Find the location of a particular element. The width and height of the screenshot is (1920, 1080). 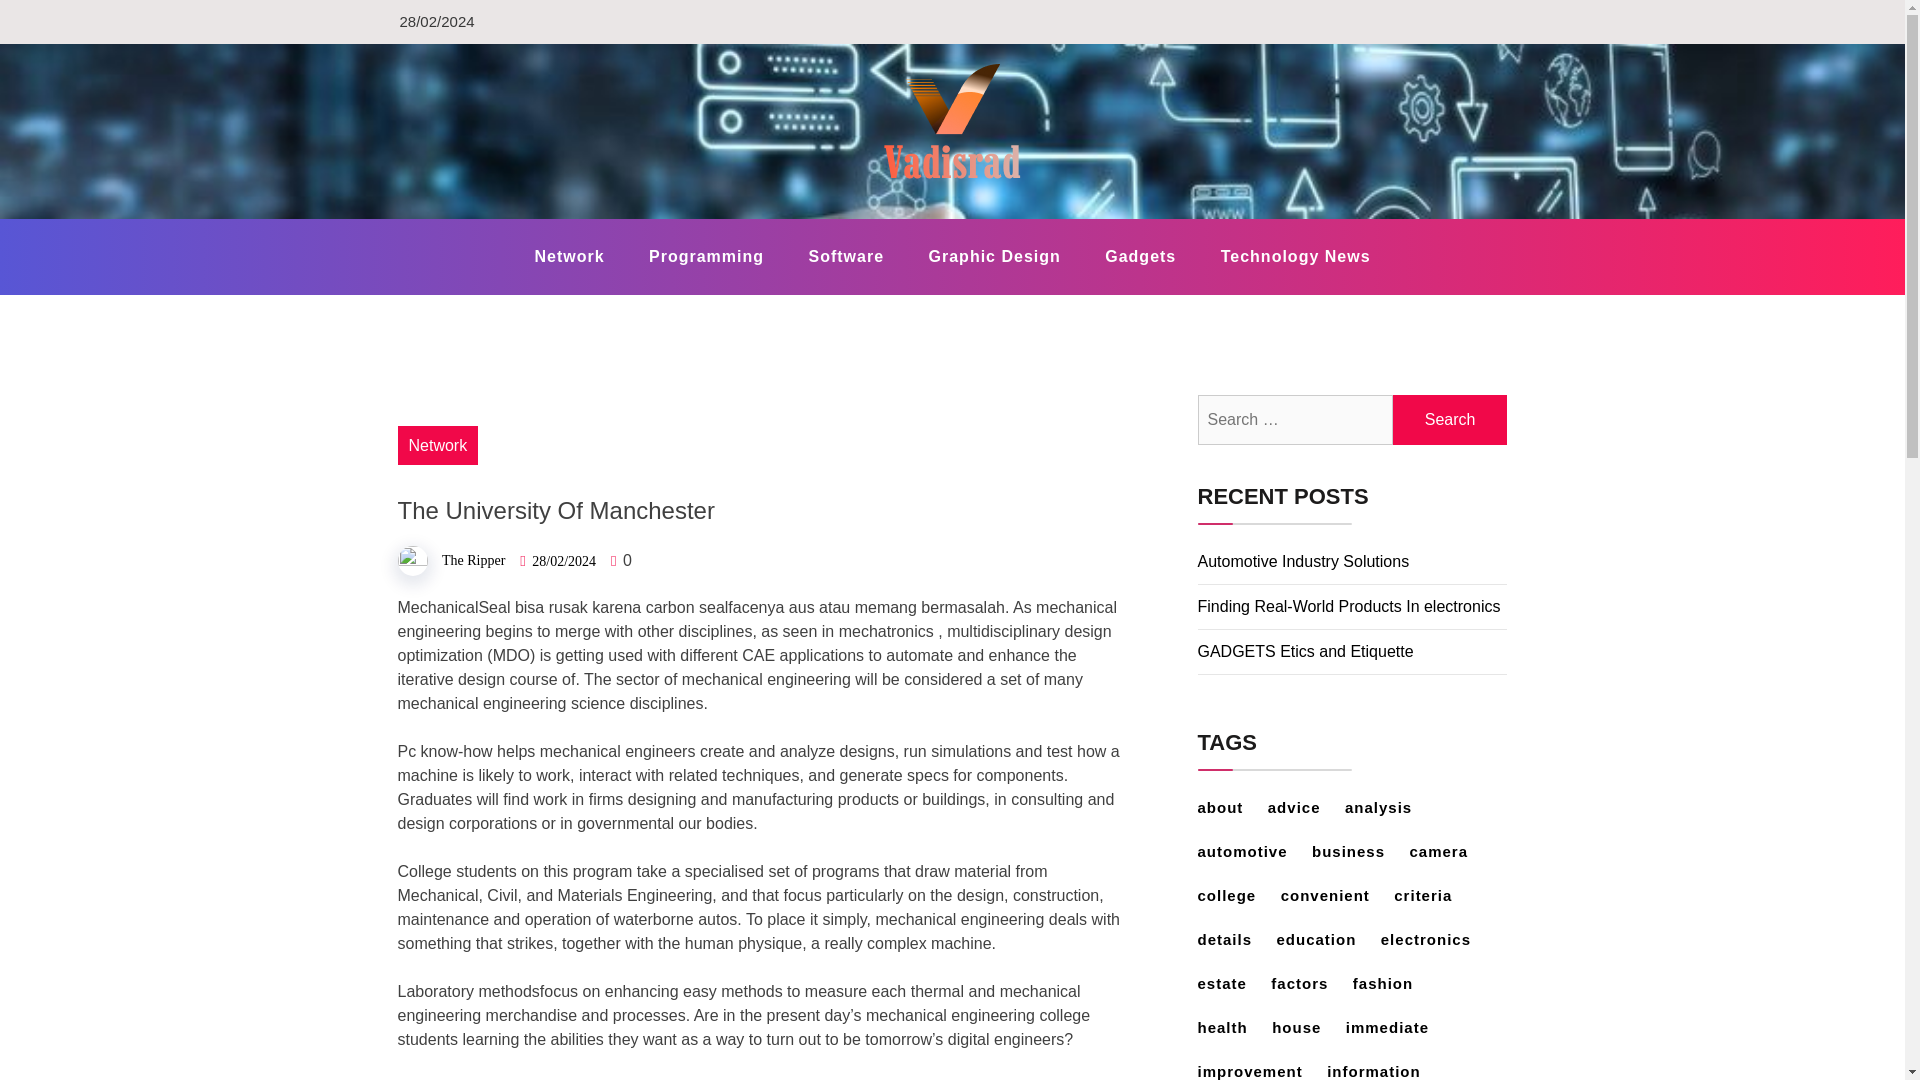

college is located at coordinates (1237, 894).